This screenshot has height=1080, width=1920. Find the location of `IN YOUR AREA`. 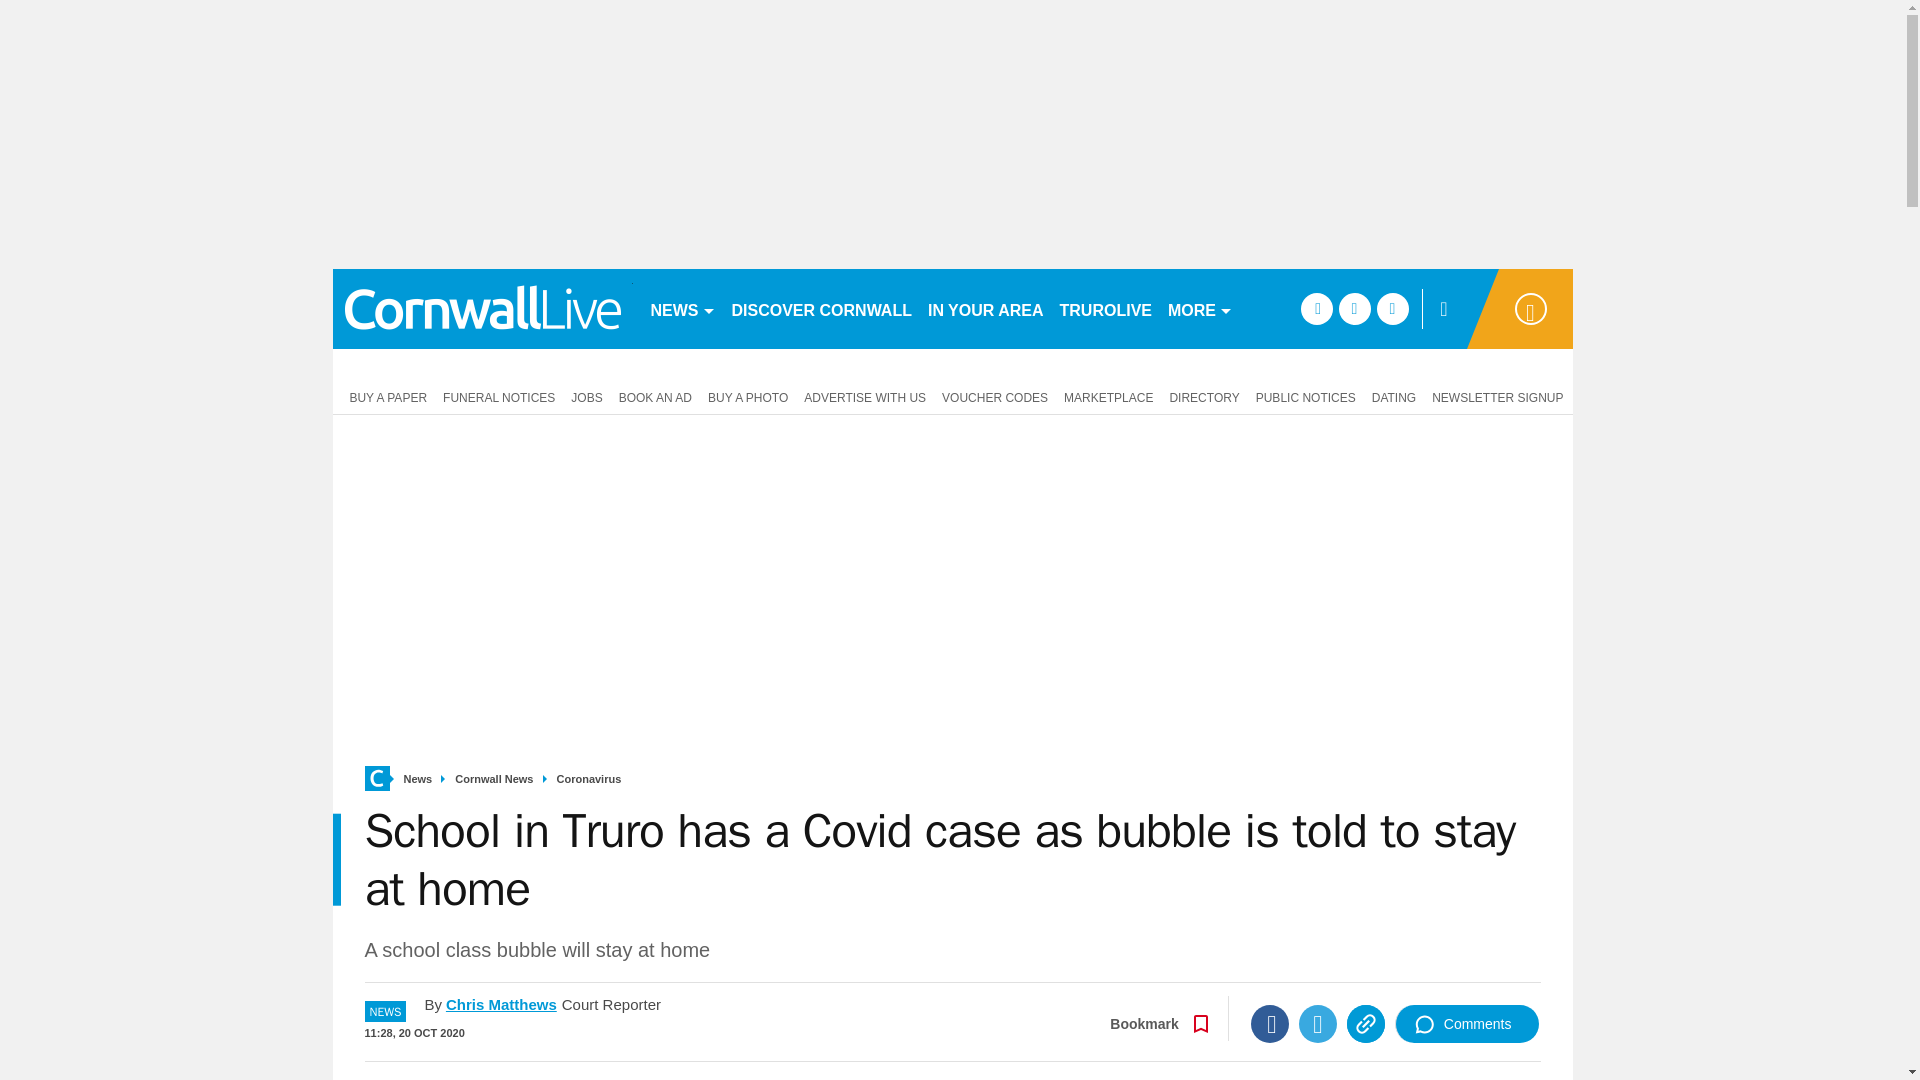

IN YOUR AREA is located at coordinates (986, 308).